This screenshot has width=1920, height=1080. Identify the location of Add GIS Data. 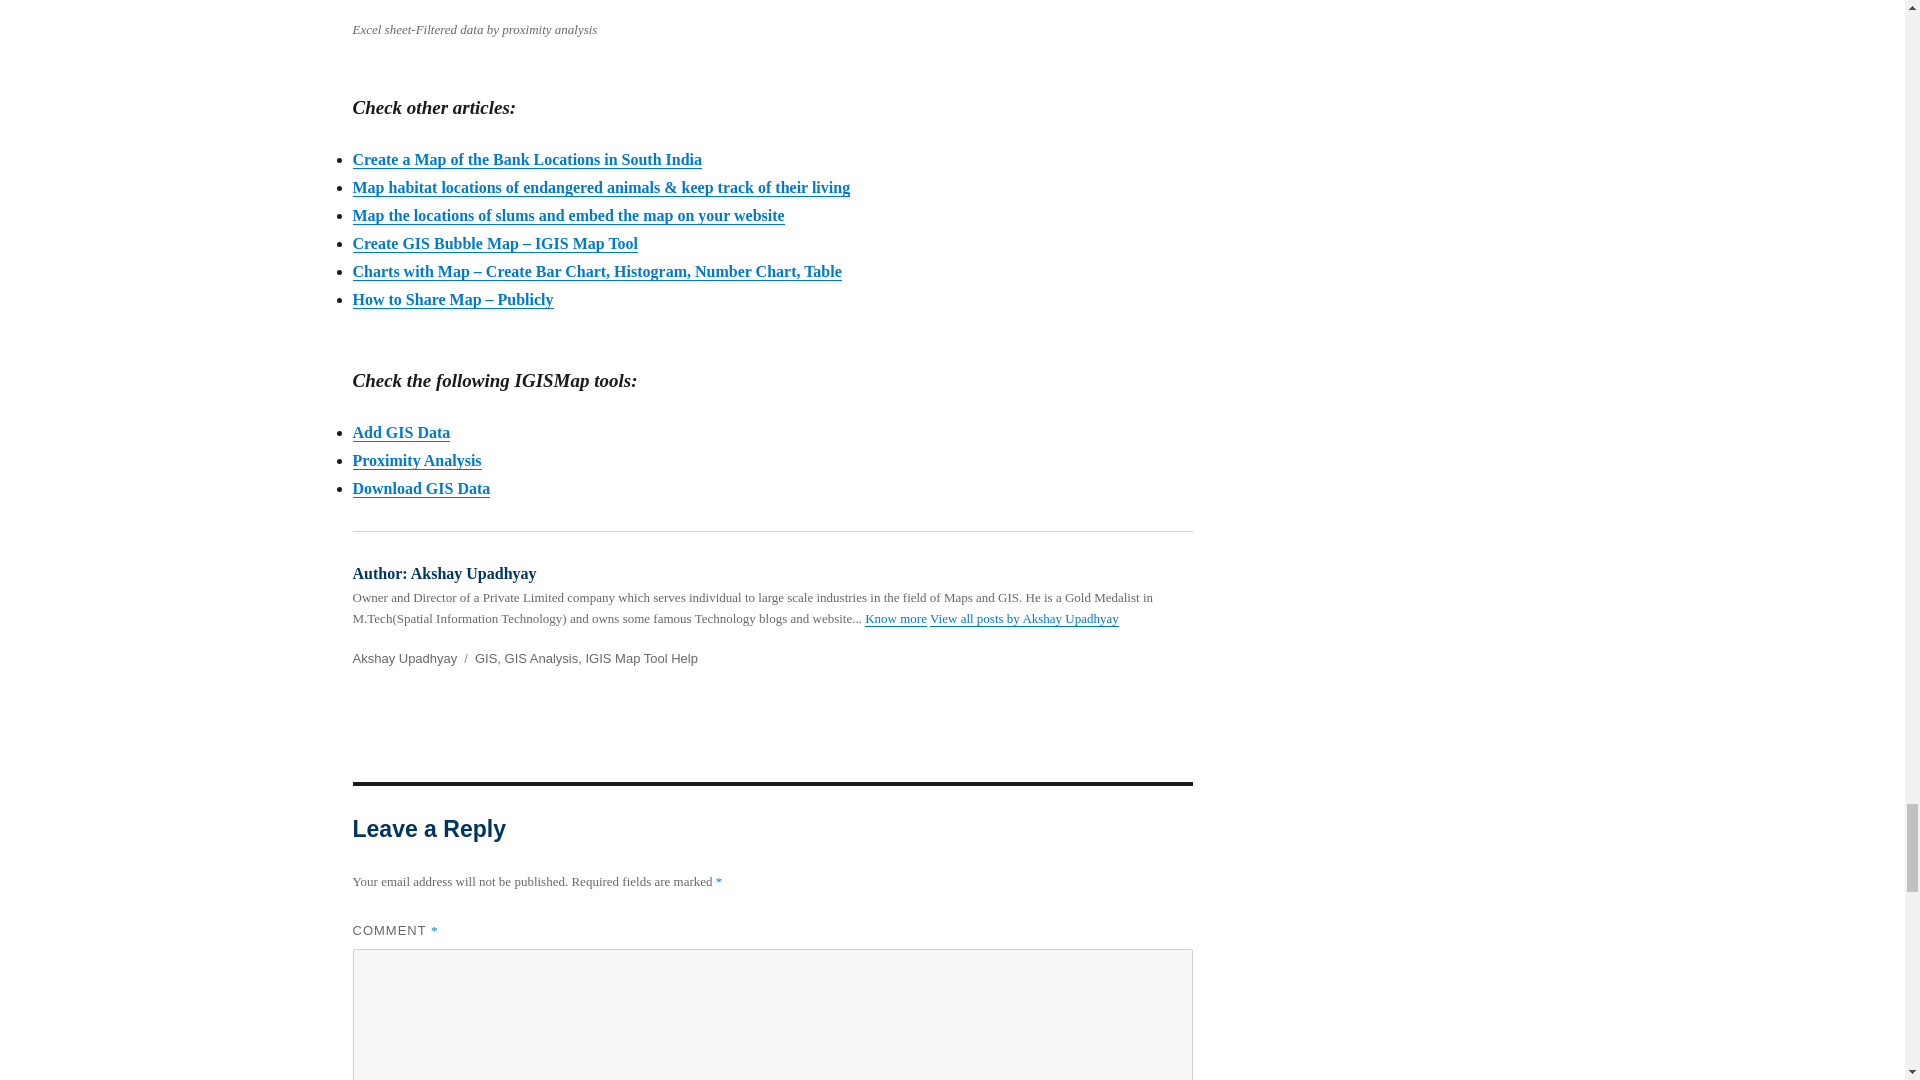
(400, 432).